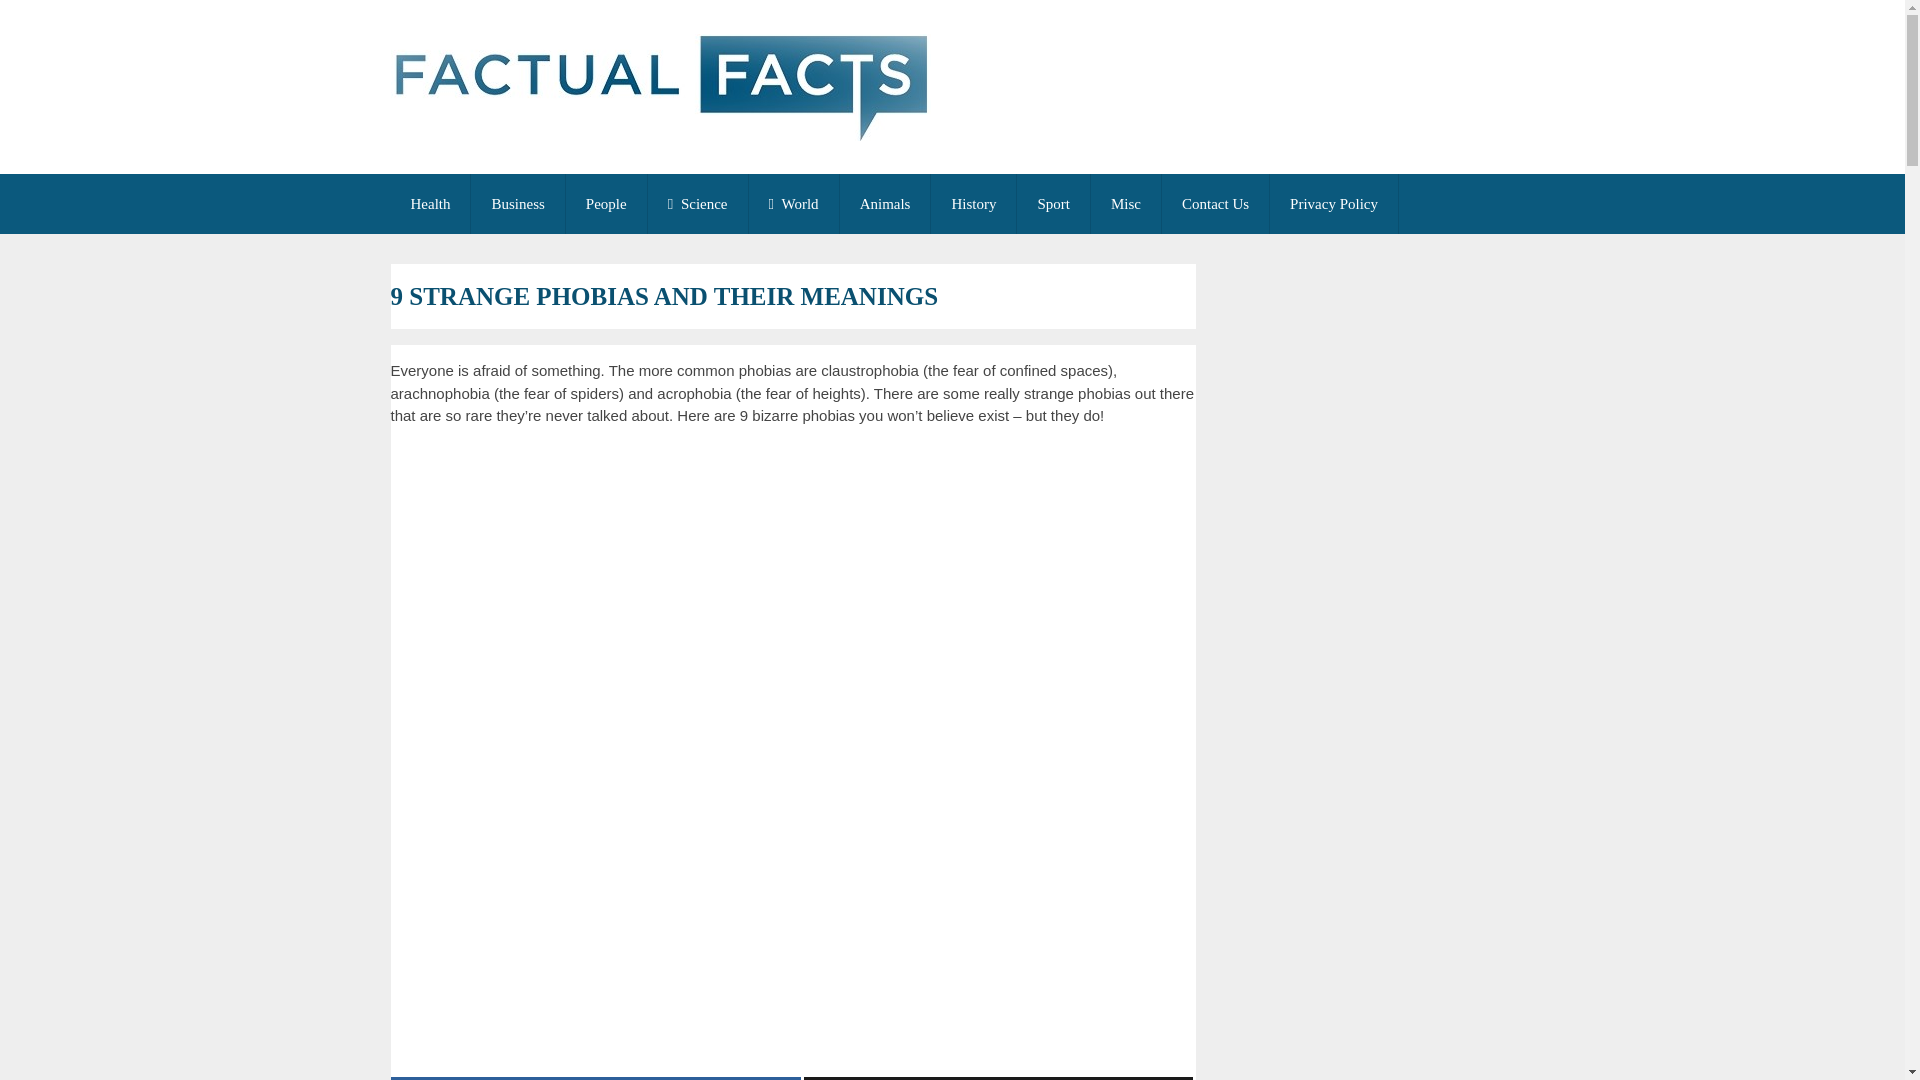 Image resolution: width=1920 pixels, height=1080 pixels. What do you see at coordinates (517, 204) in the screenshot?
I see `Business` at bounding box center [517, 204].